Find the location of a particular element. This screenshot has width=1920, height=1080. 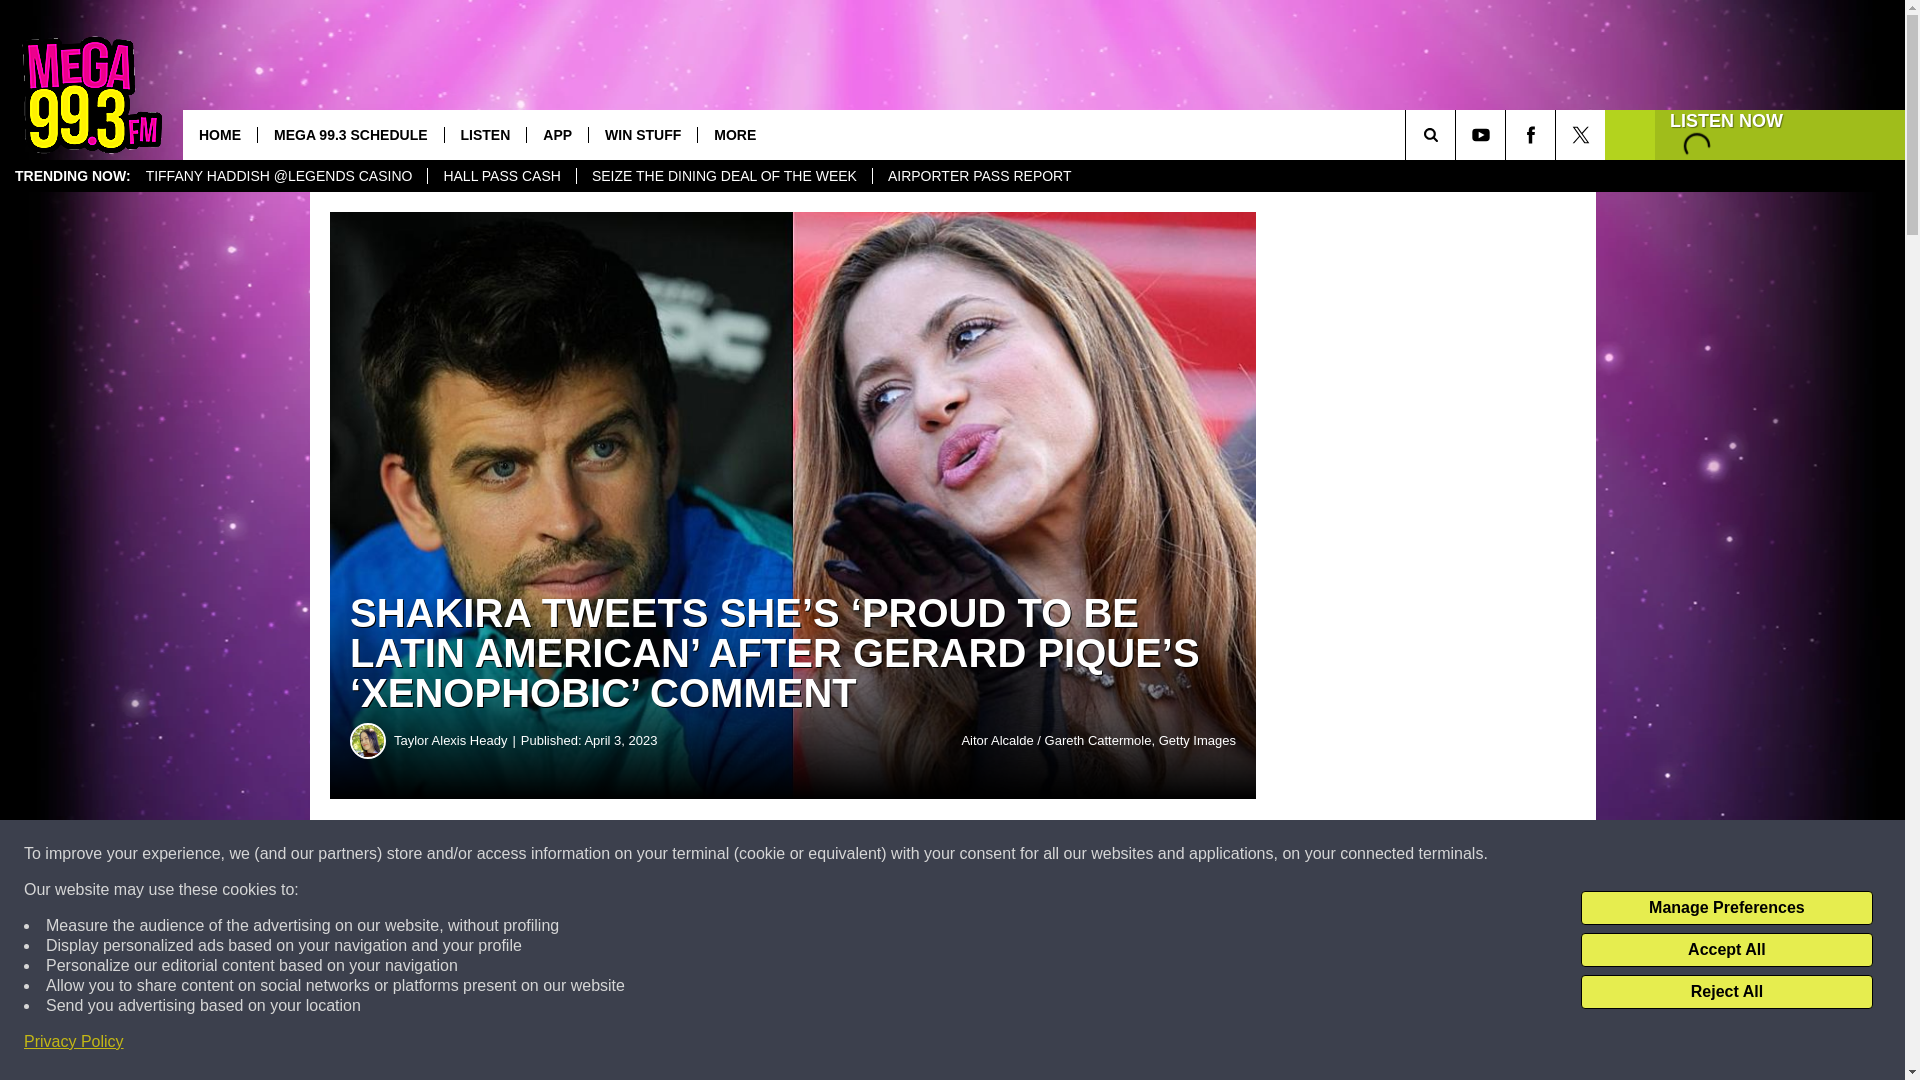

SEIZE THE DINING DEAL OF THE WEEK is located at coordinates (724, 176).